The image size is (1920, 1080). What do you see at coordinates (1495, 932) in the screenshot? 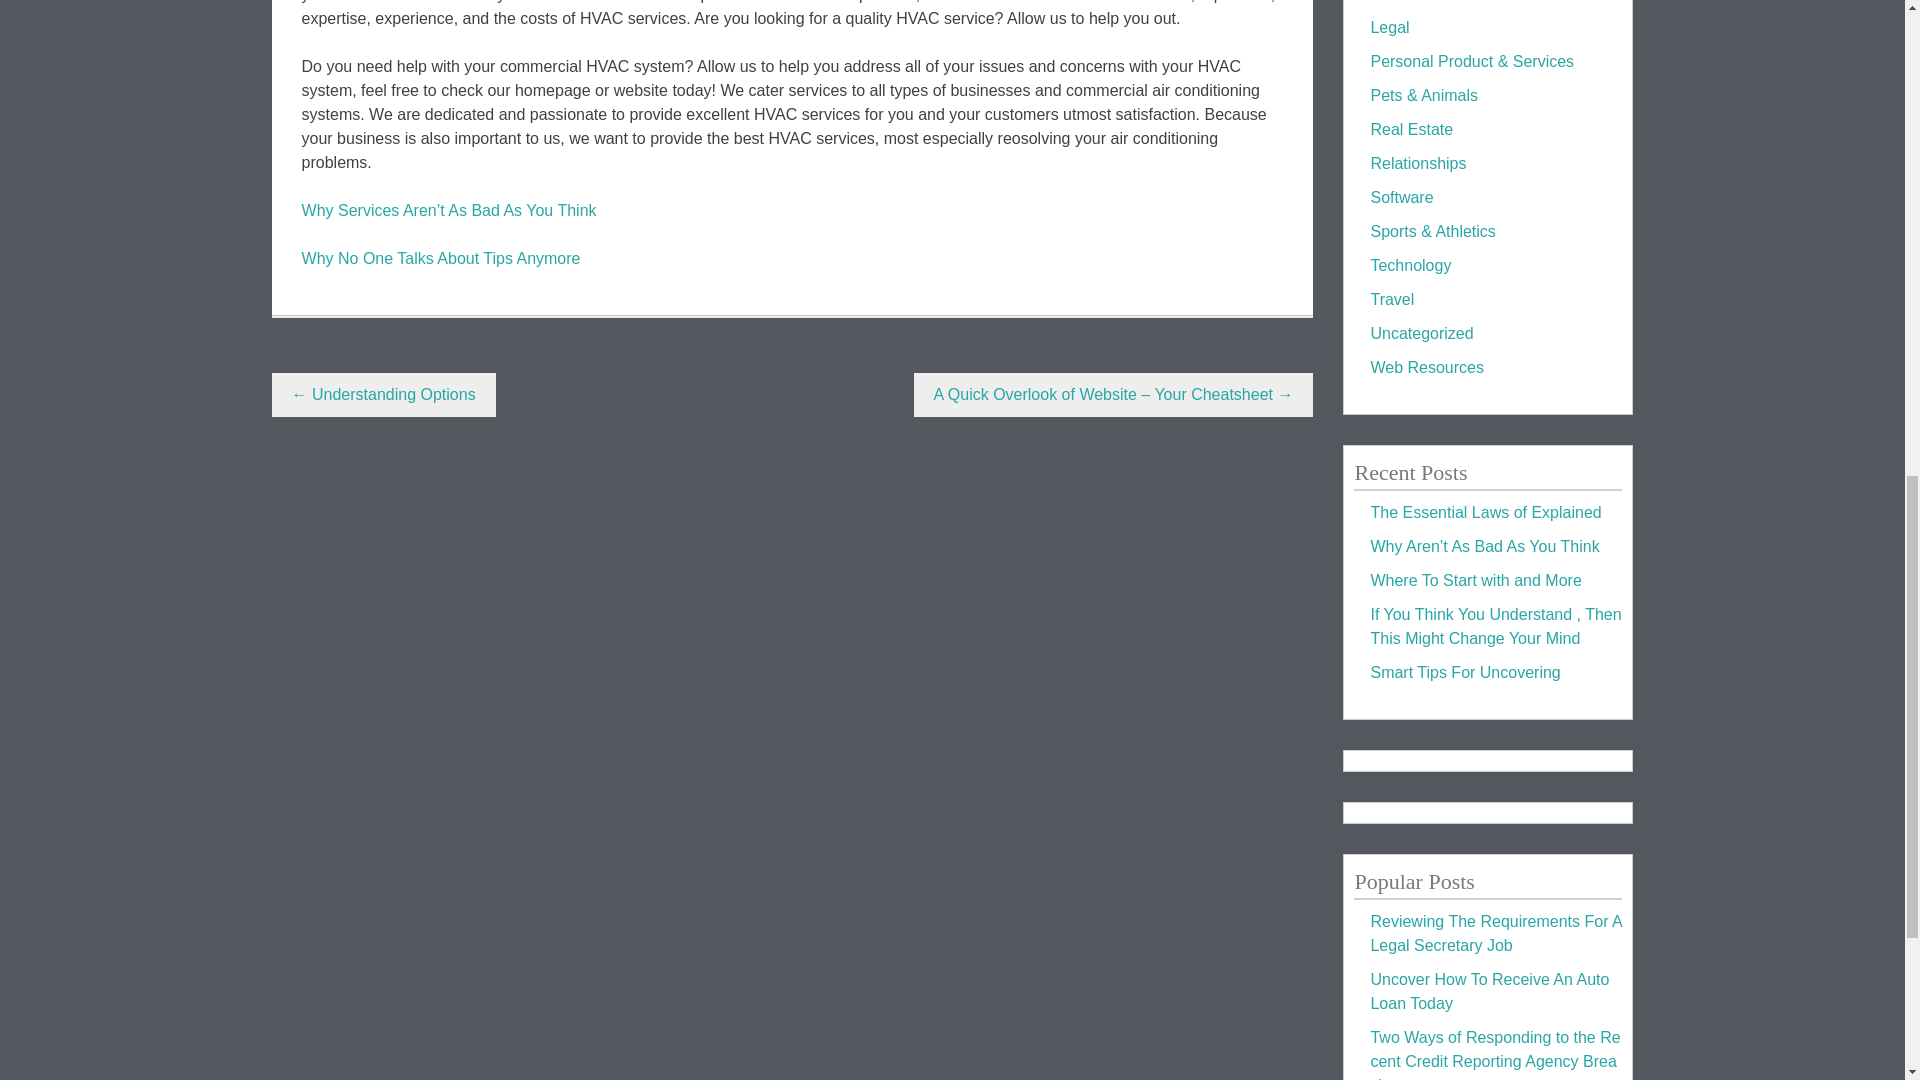
I see `Reviewing The Requirements For A Legal Secretary Job` at bounding box center [1495, 932].